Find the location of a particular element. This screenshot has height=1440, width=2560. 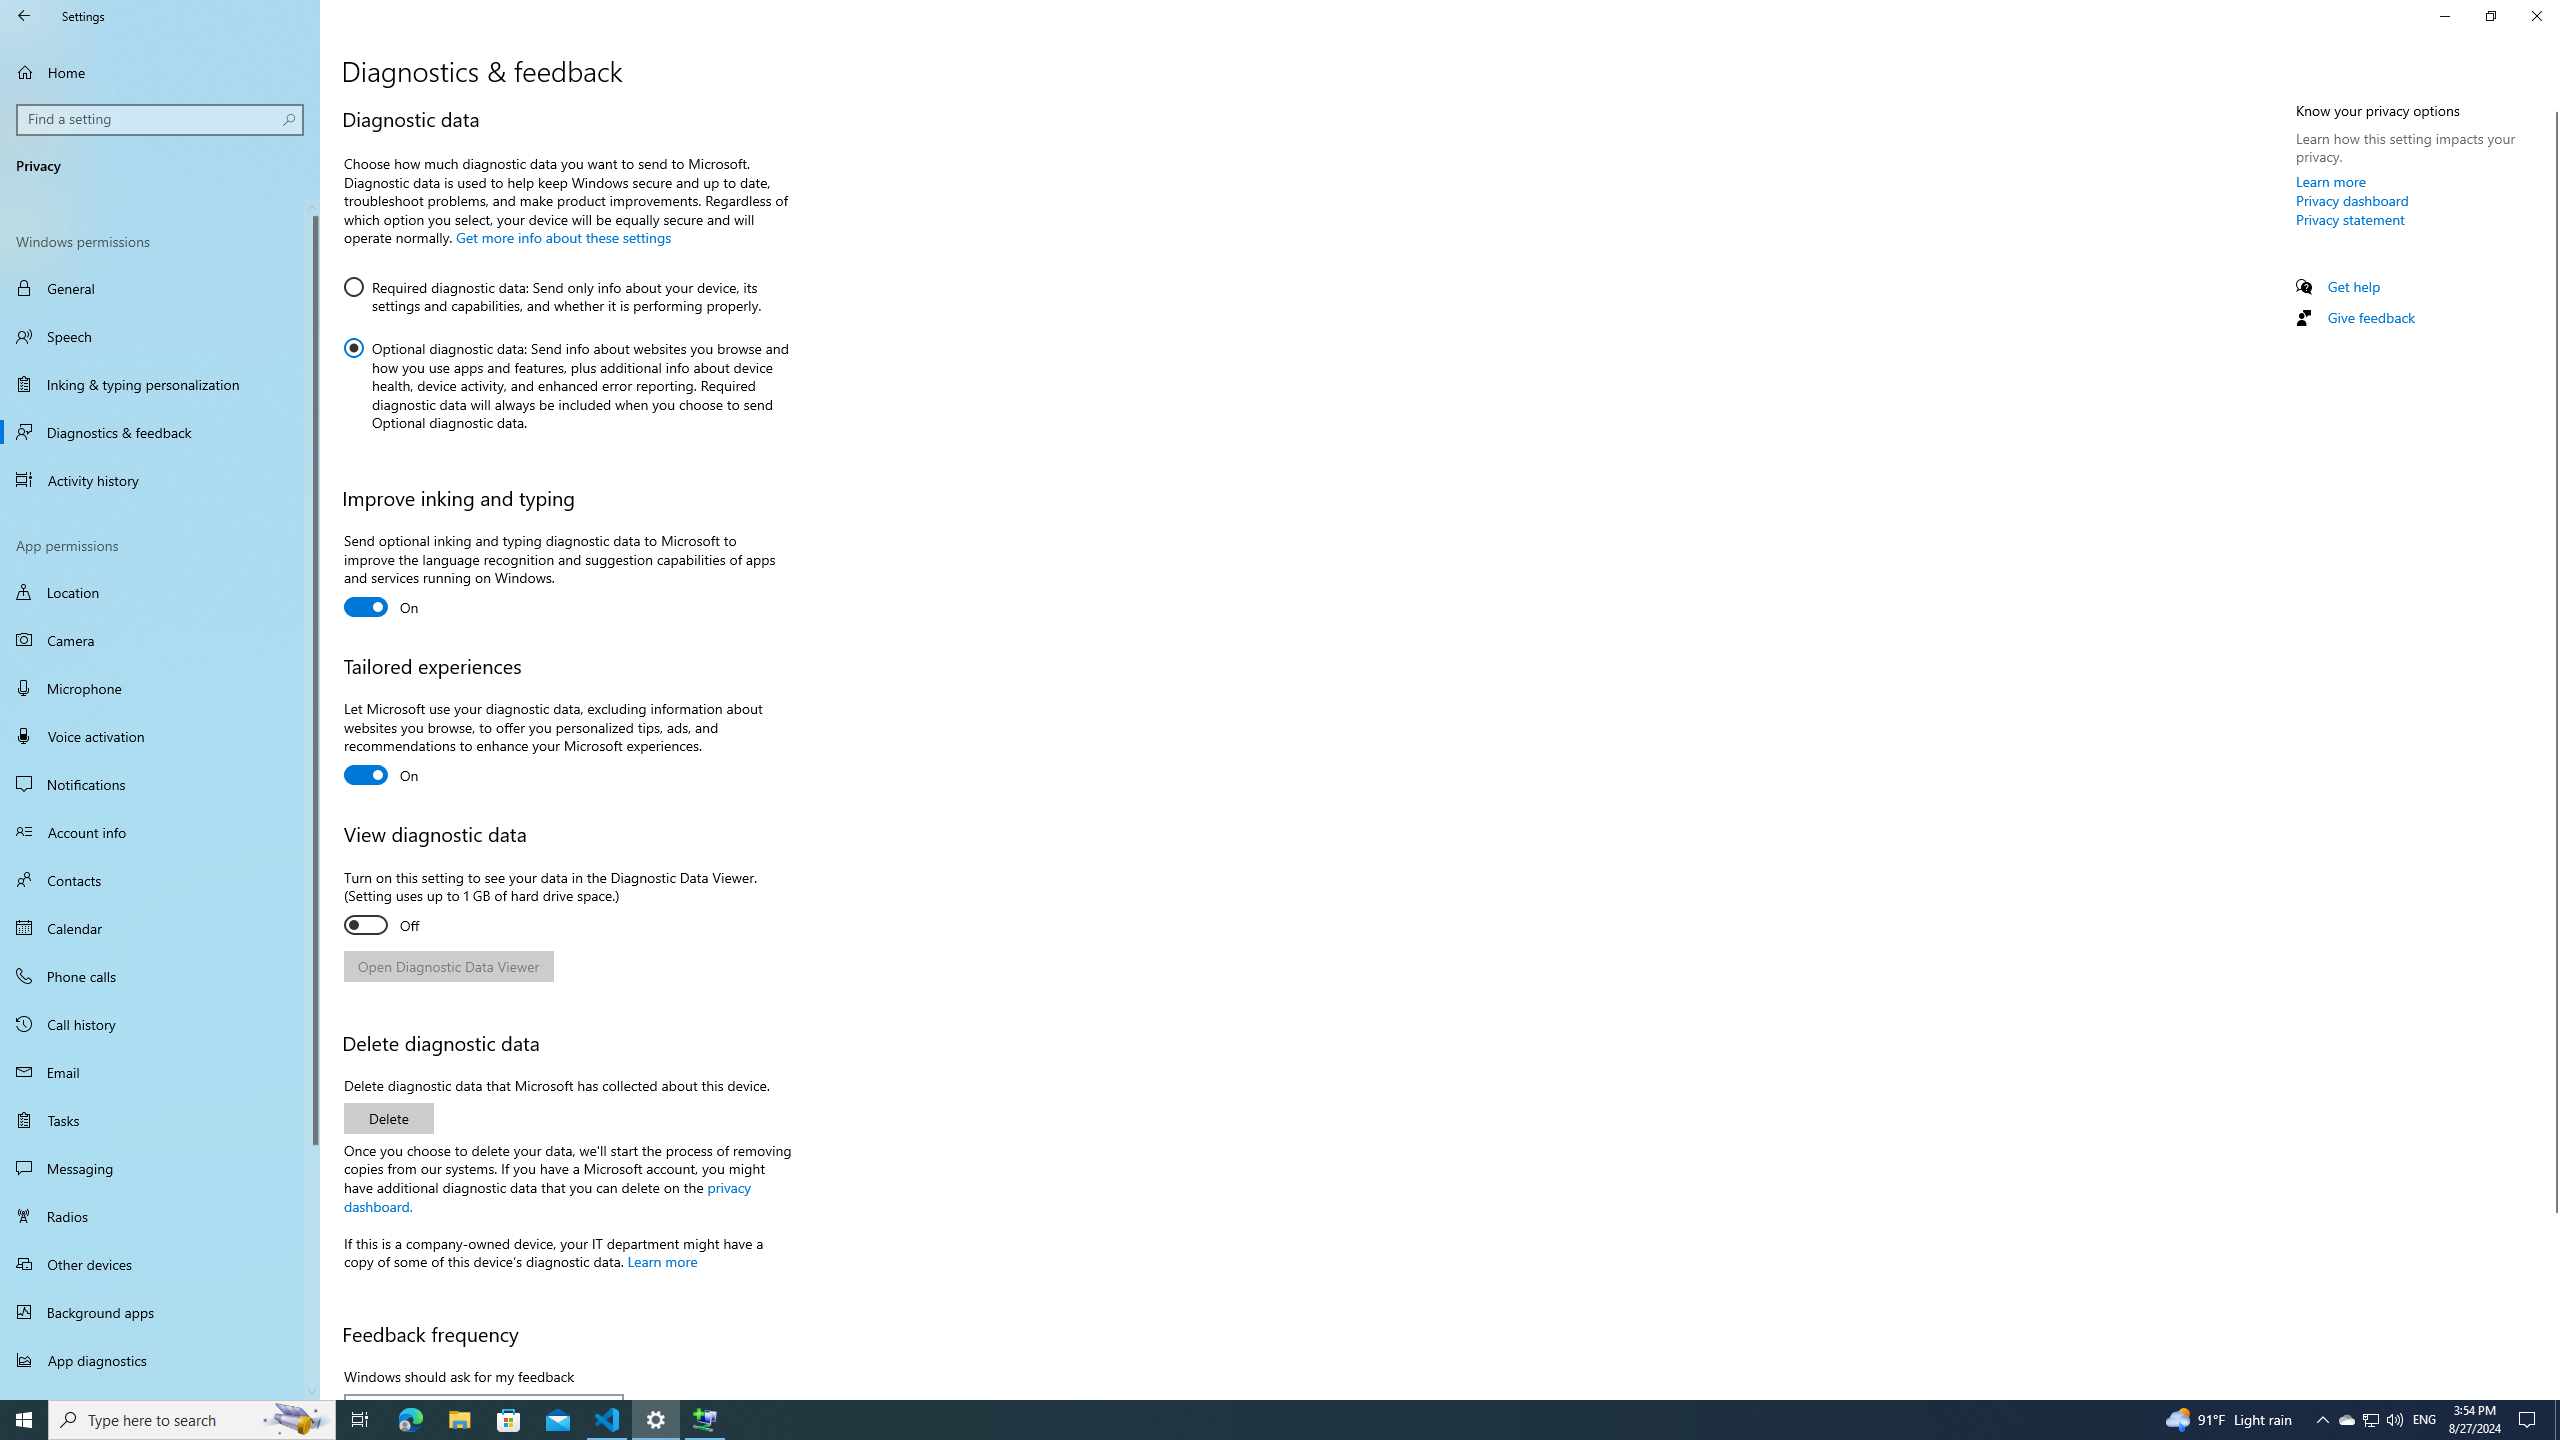

Action Center, No new notifications is located at coordinates (2530, 1420).